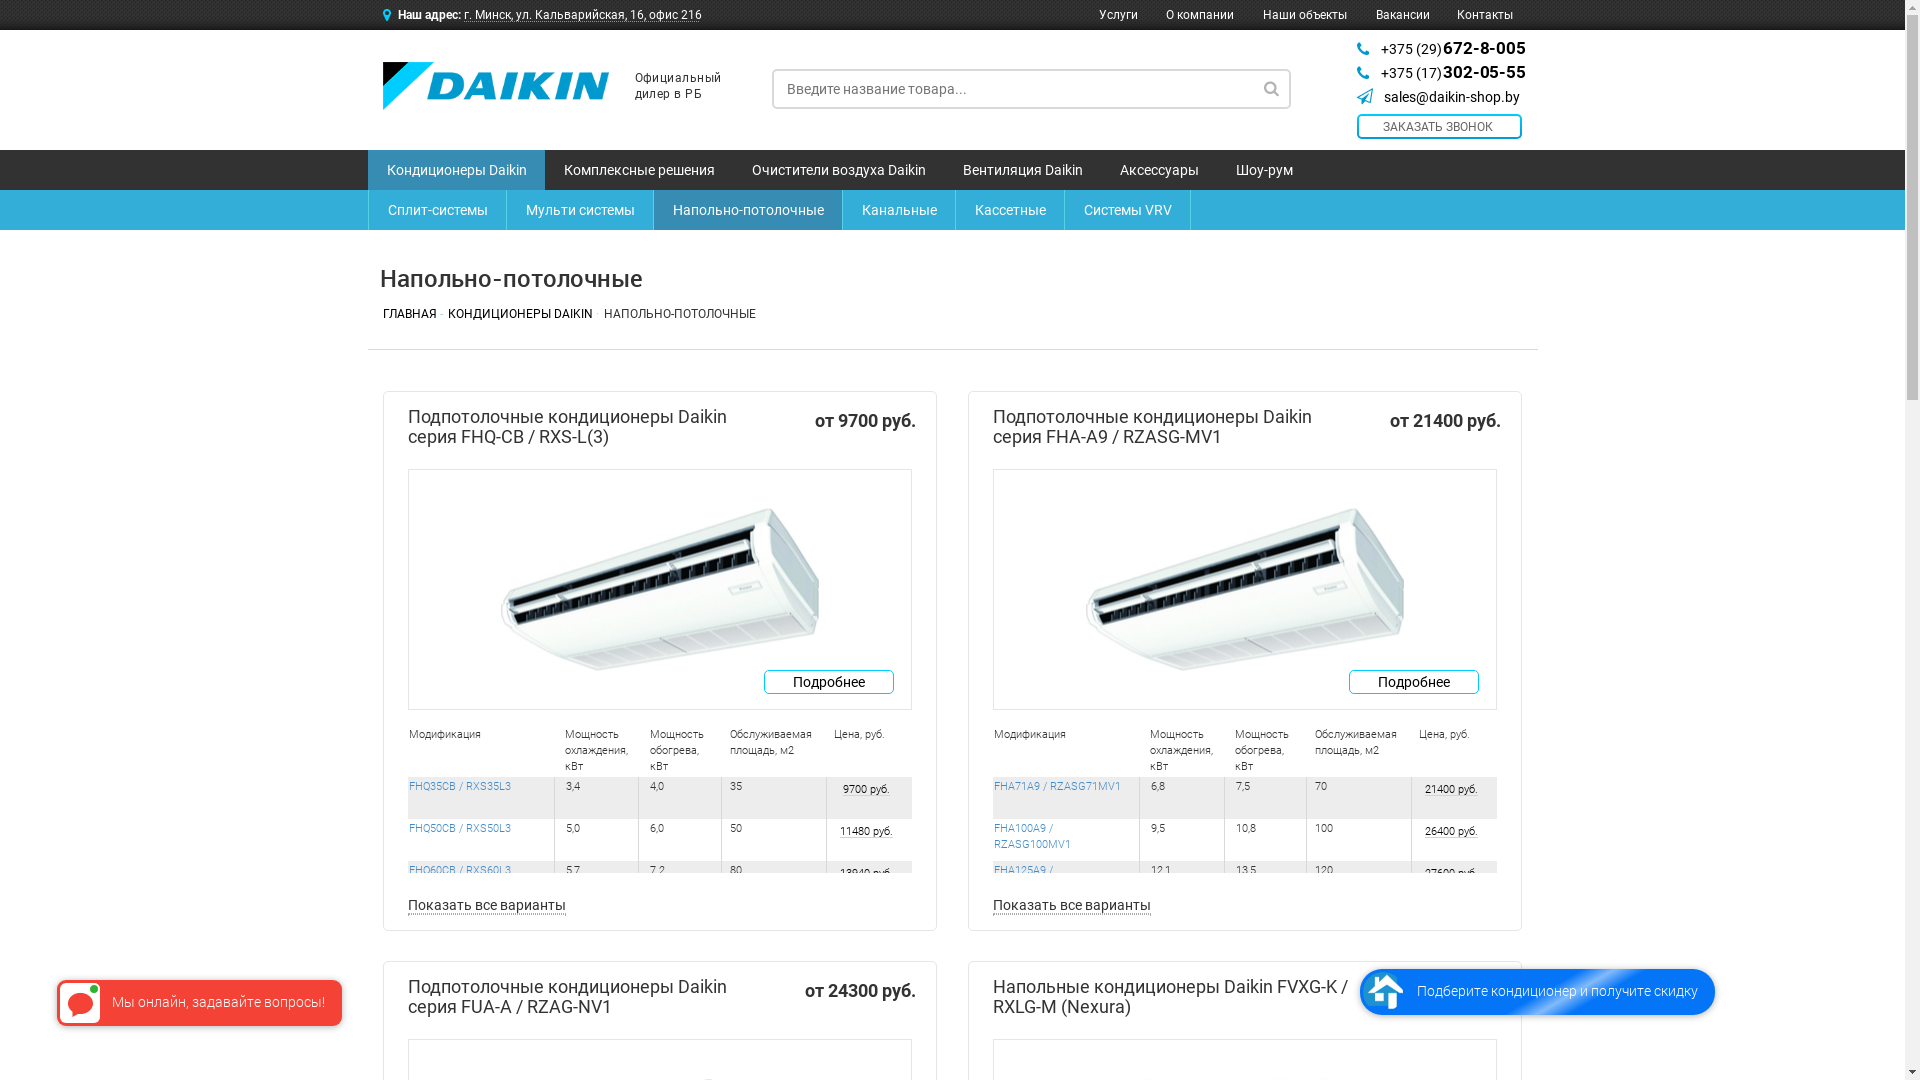 Image resolution: width=1920 pixels, height=1080 pixels. Describe the element at coordinates (1058, 786) in the screenshot. I see `FHA71A9 / RZASG71MV1` at that location.